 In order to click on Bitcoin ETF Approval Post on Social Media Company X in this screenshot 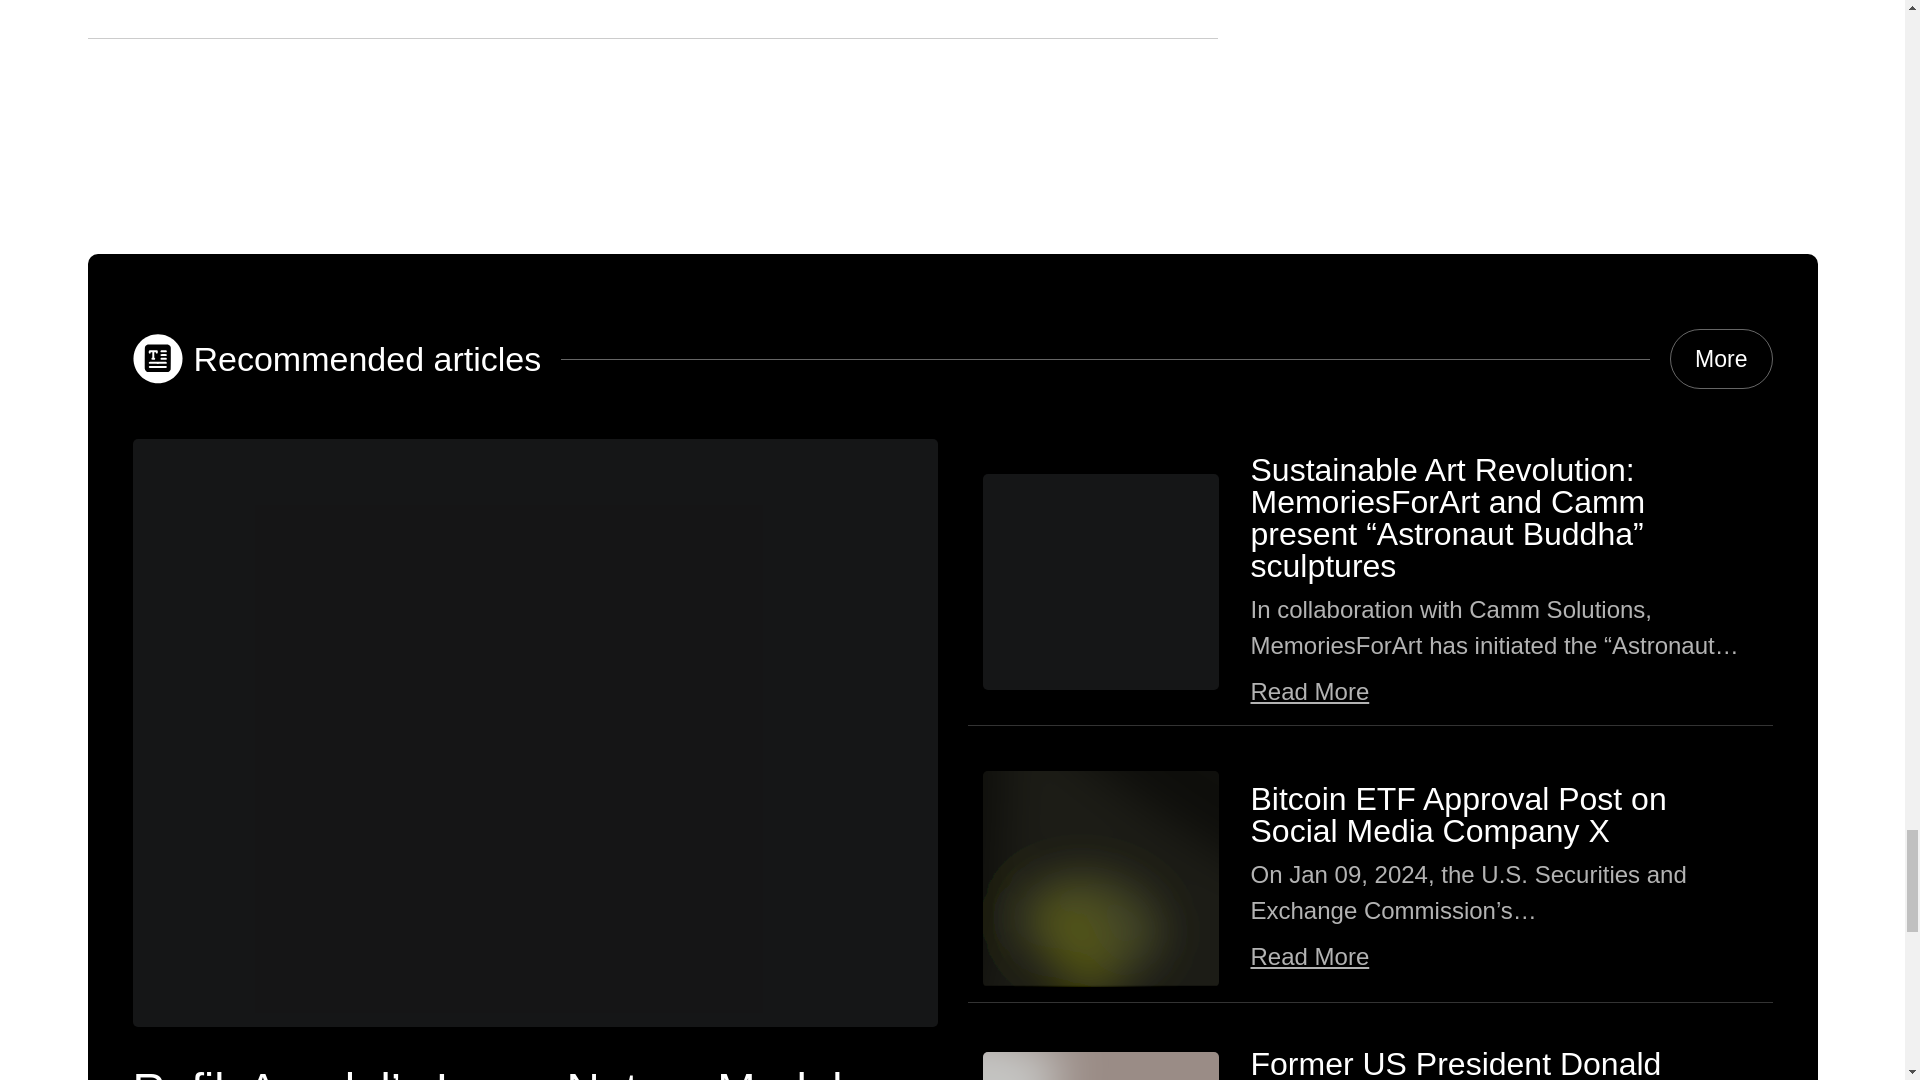, I will do `click(1458, 814)`.